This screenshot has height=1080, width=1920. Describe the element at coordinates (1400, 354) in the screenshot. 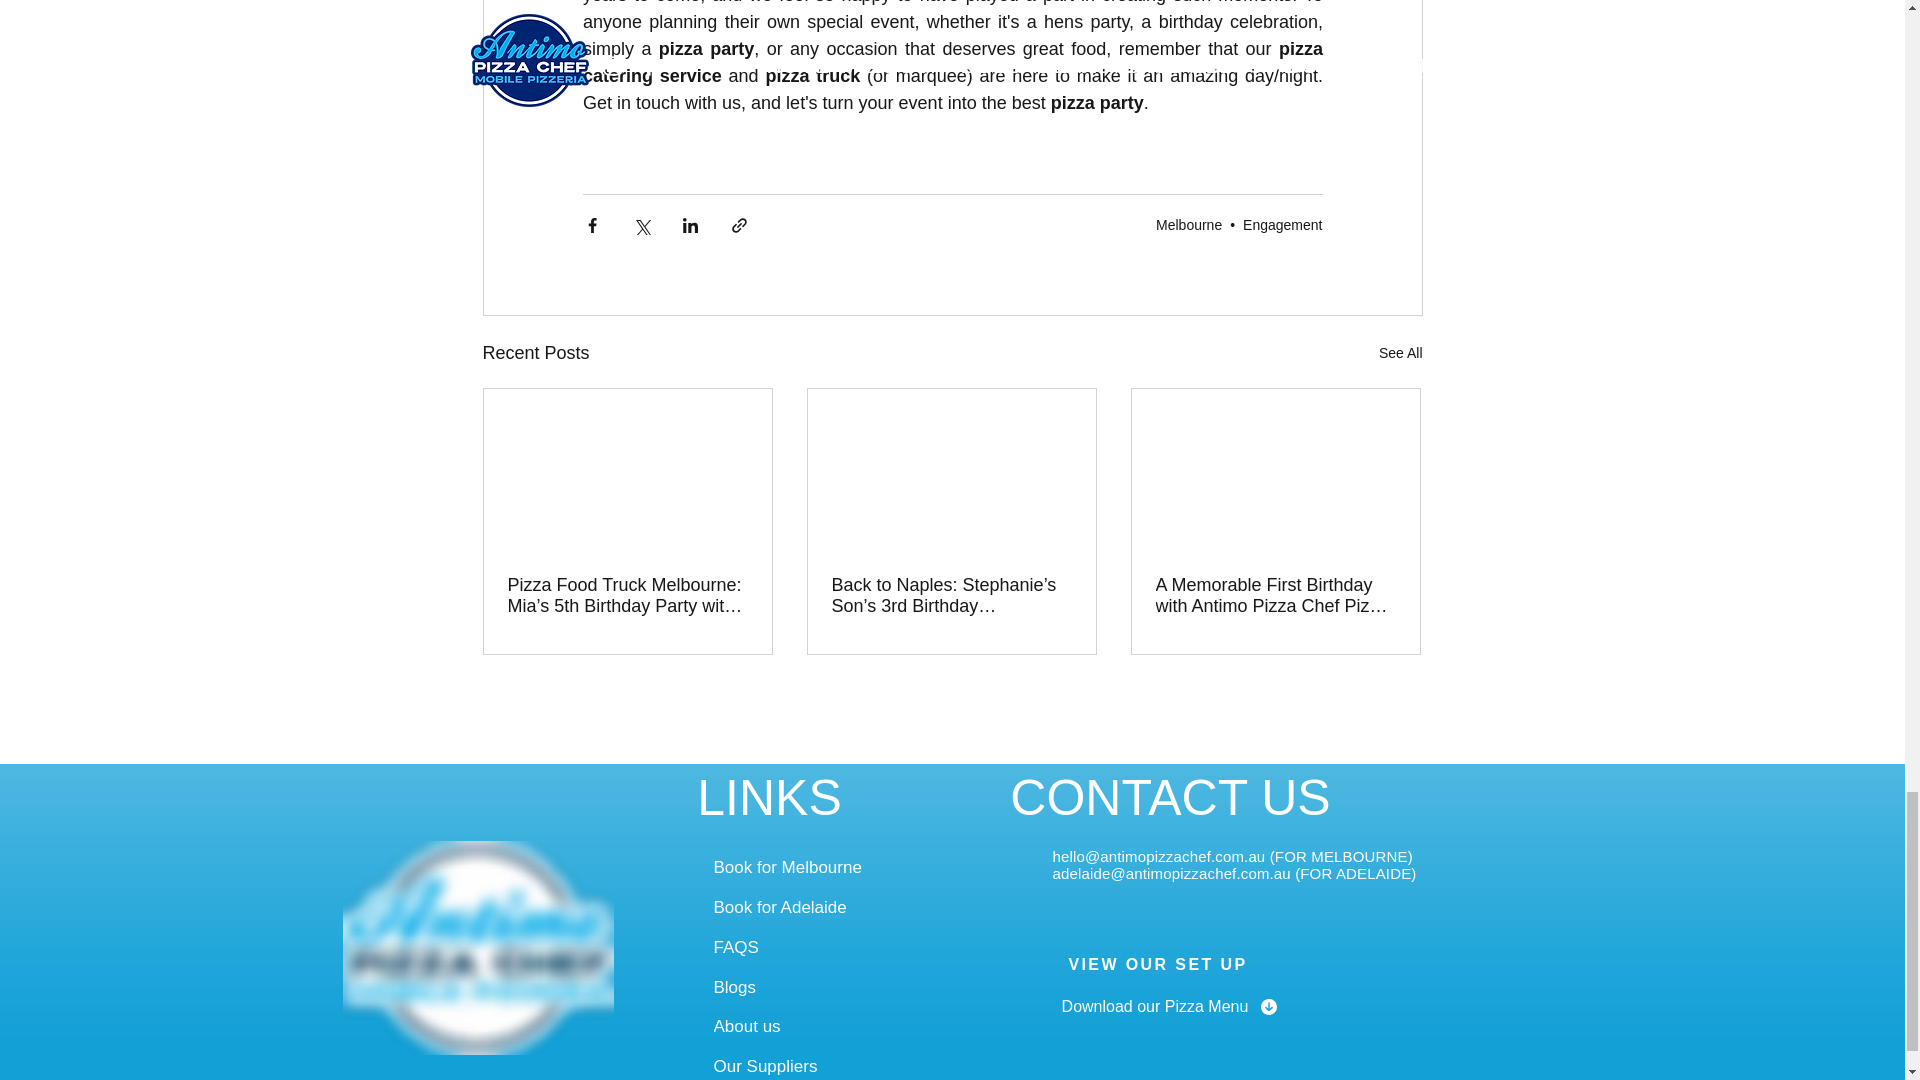

I see `See All` at that location.